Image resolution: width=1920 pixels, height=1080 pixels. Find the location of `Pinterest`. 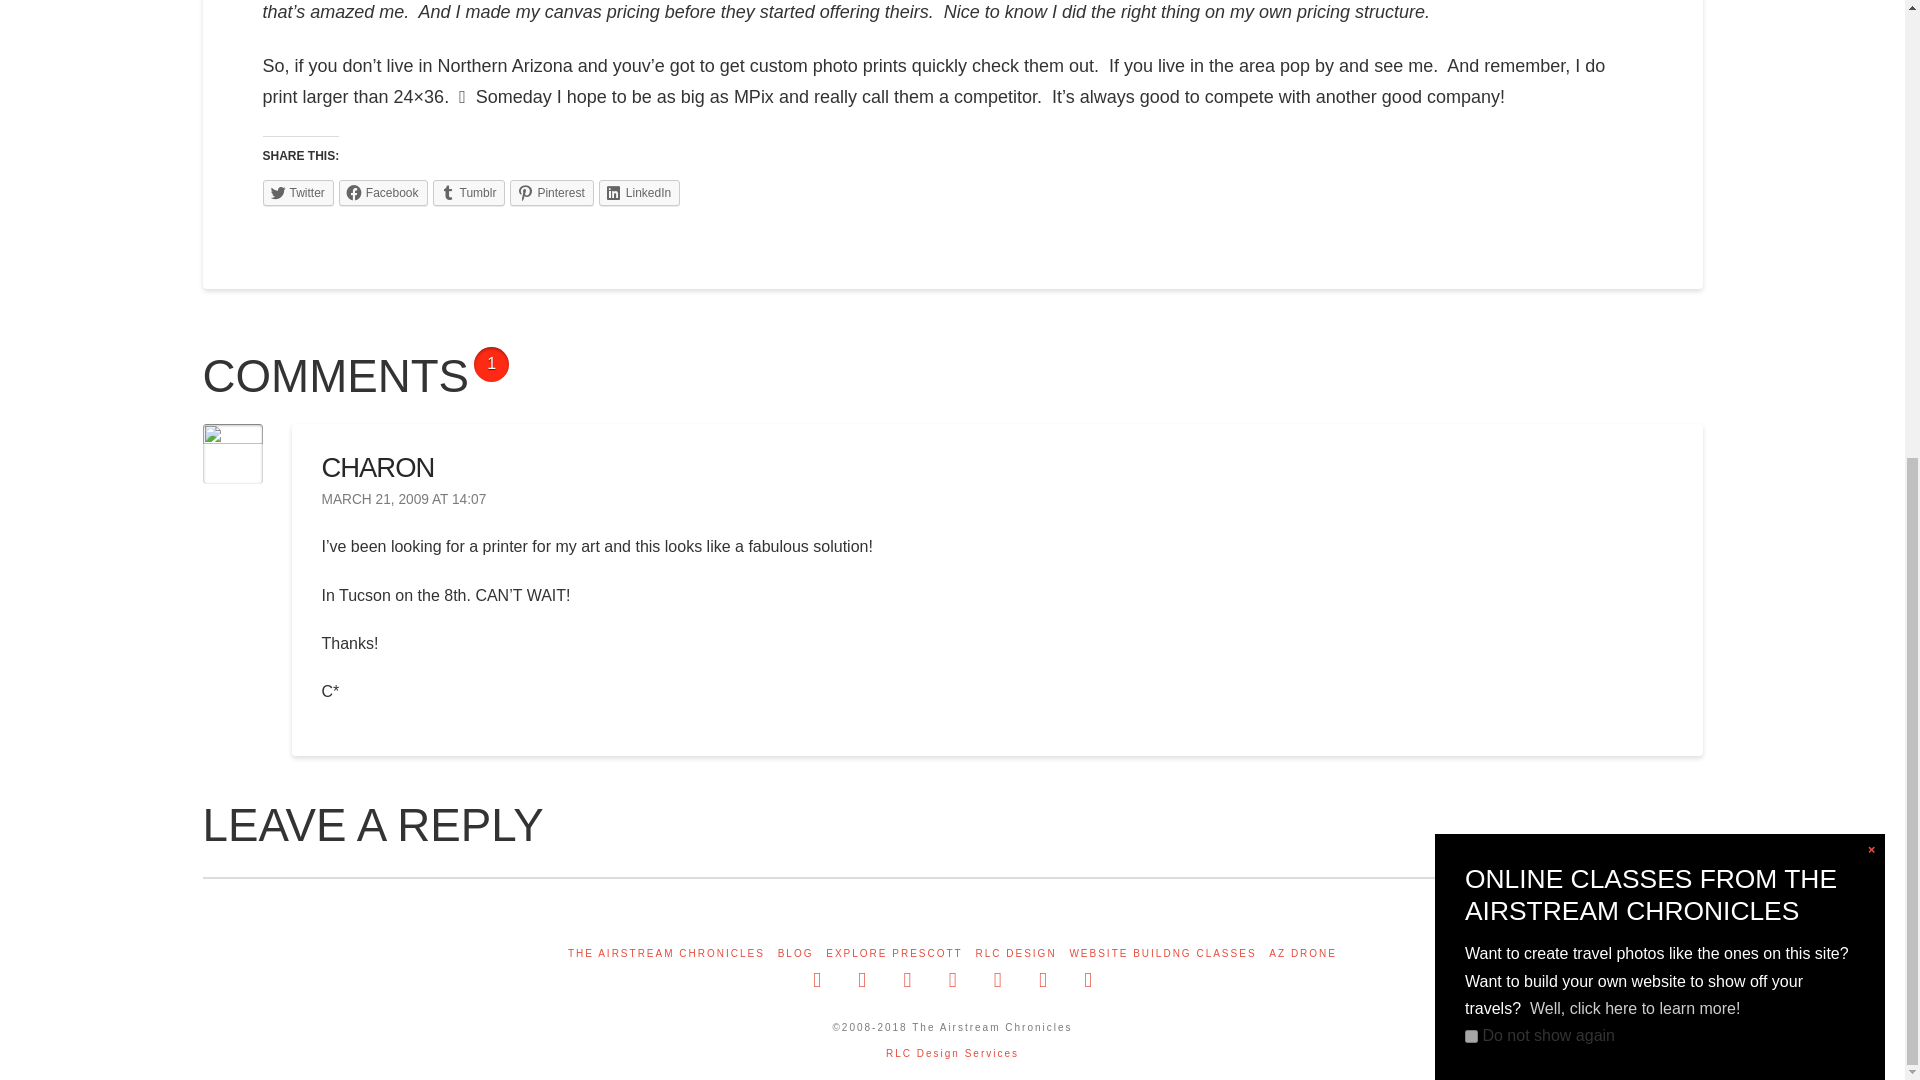

Pinterest is located at coordinates (552, 193).